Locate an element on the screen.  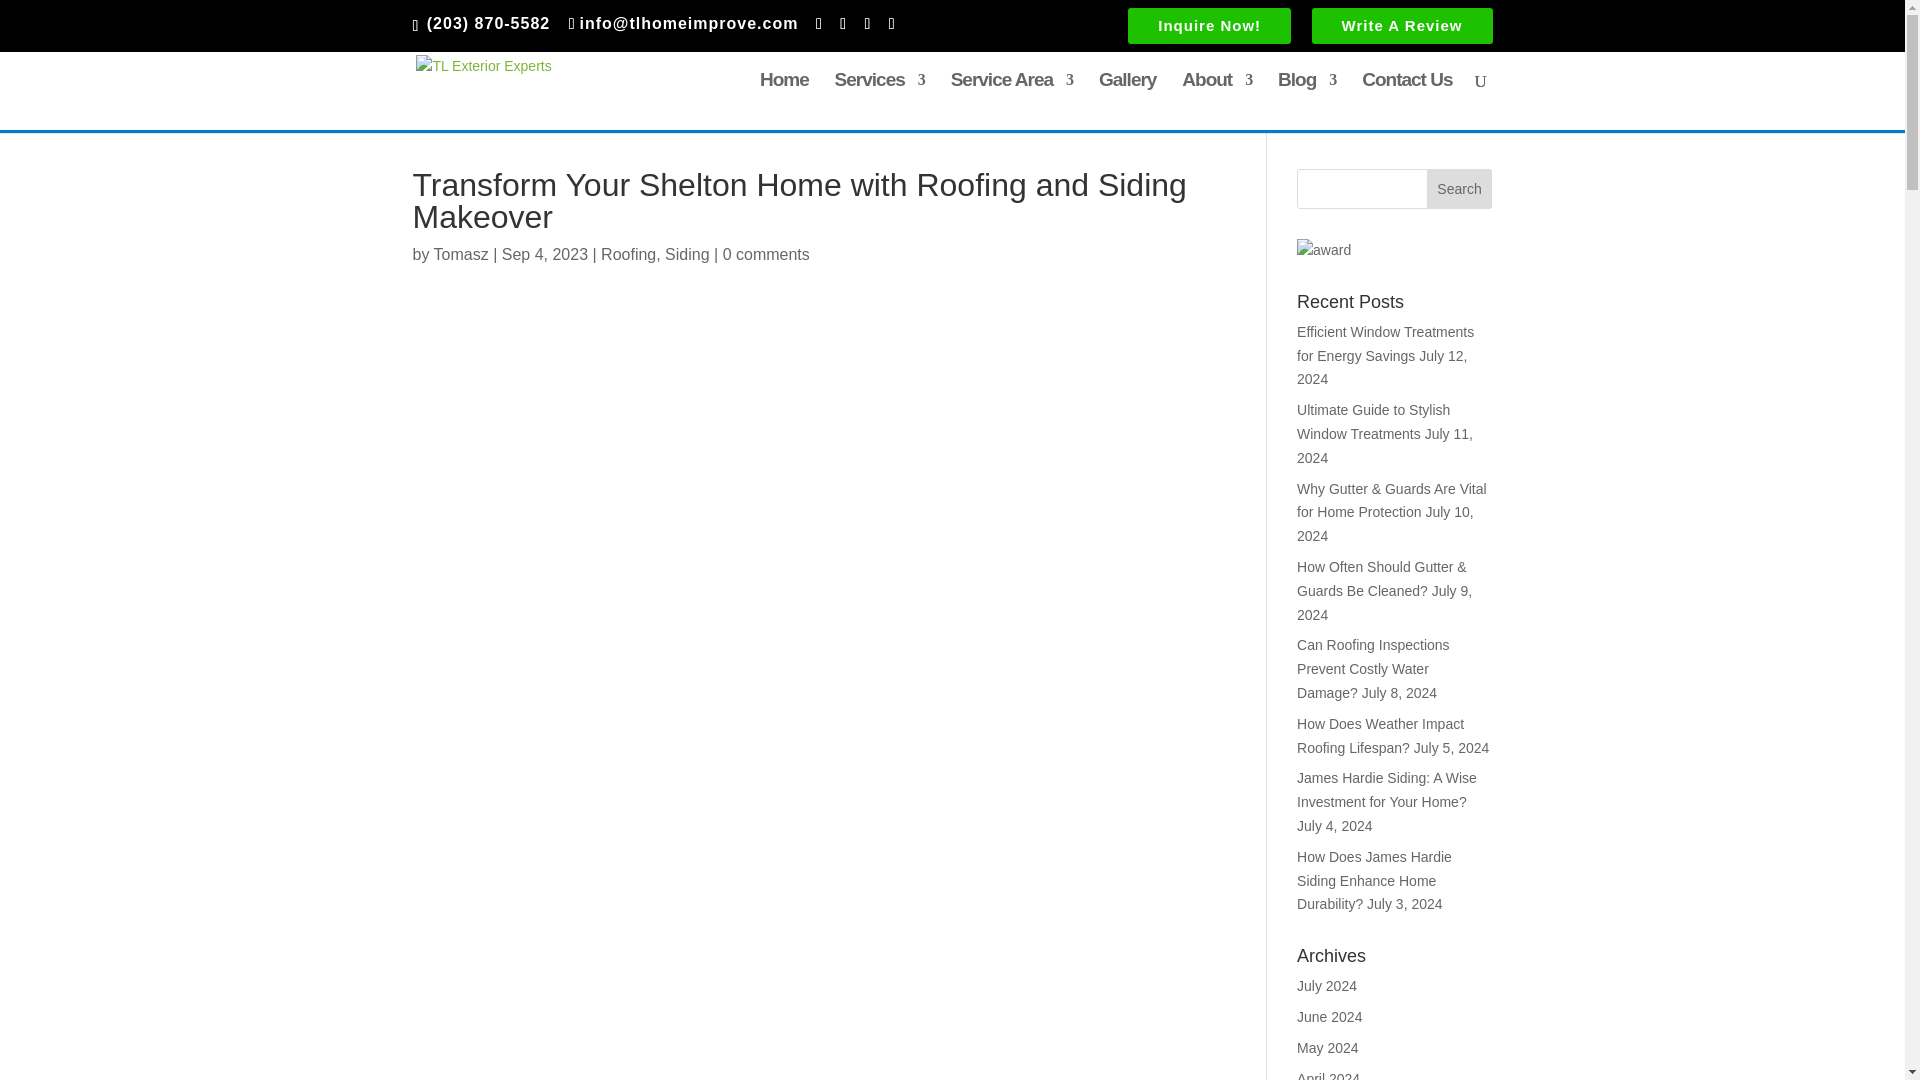
Search is located at coordinates (1460, 188).